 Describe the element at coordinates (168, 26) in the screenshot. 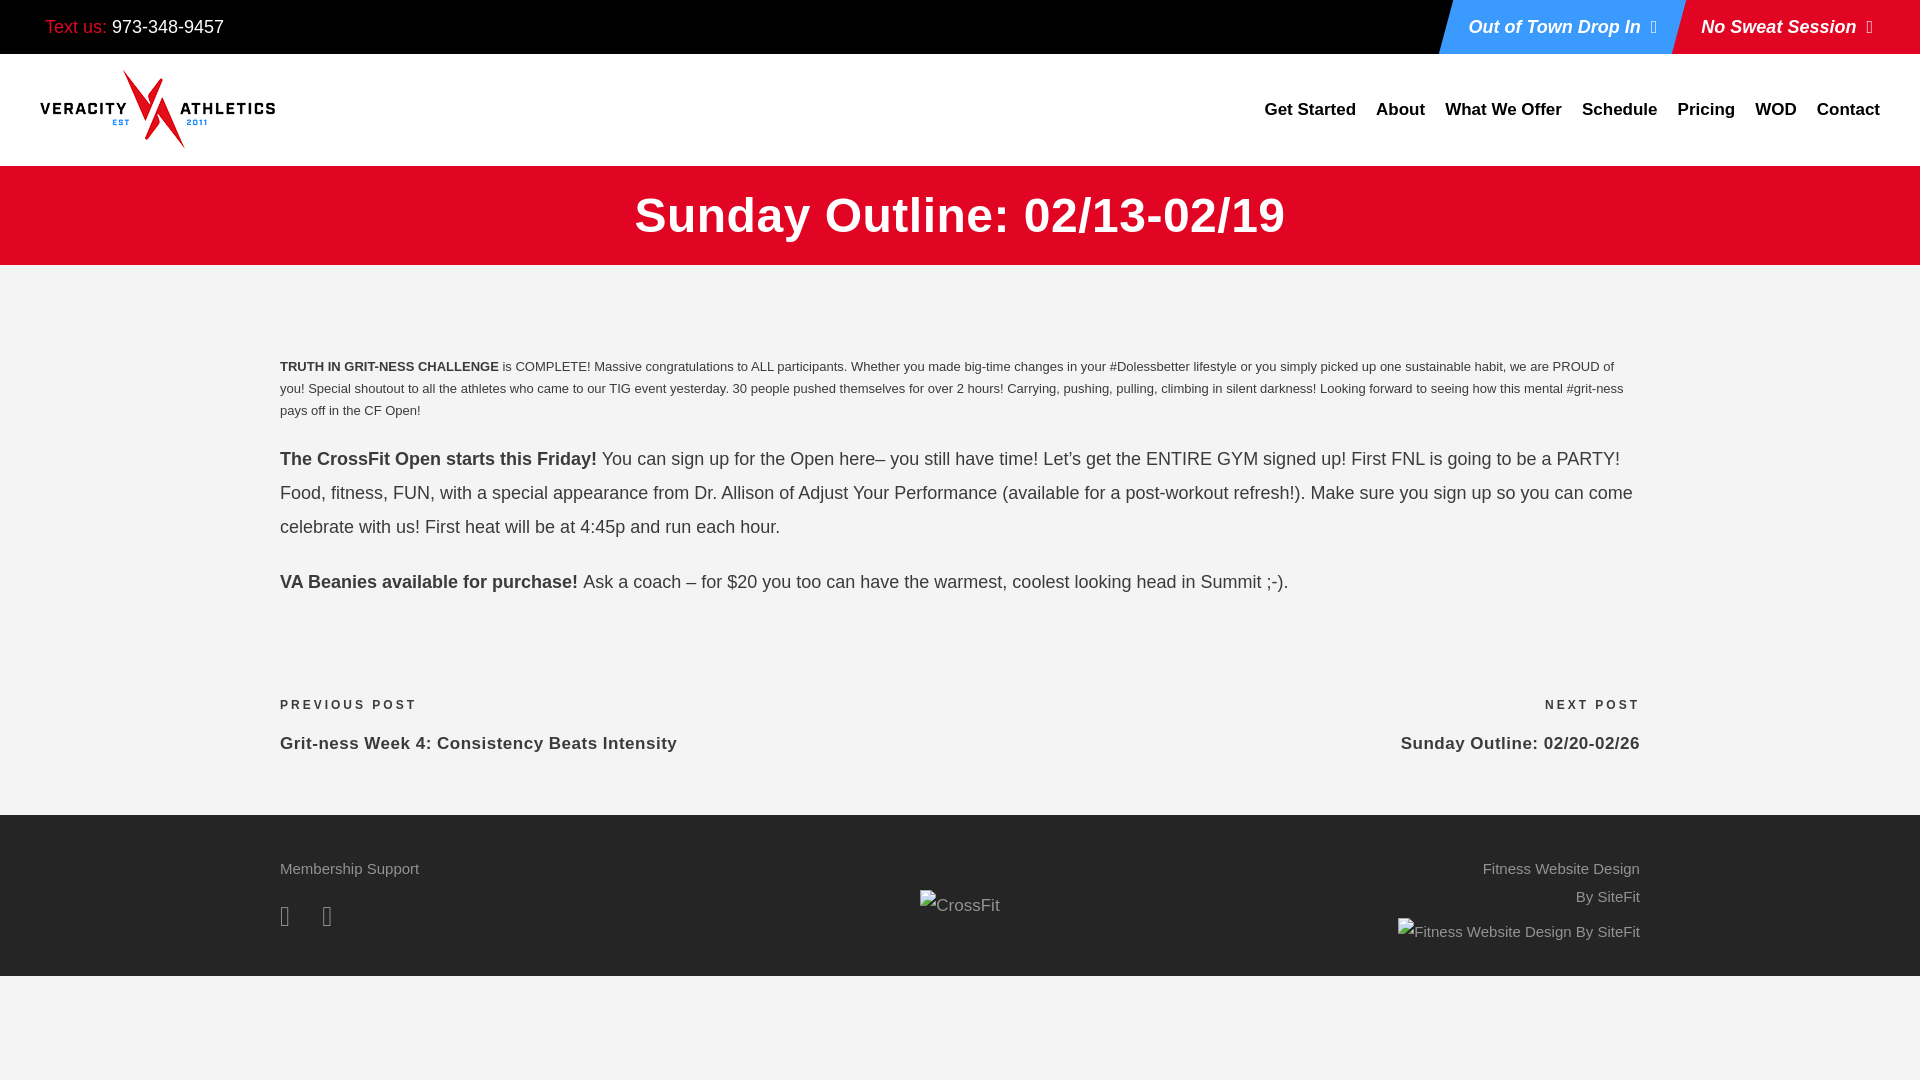

I see `973-348-9457` at that location.